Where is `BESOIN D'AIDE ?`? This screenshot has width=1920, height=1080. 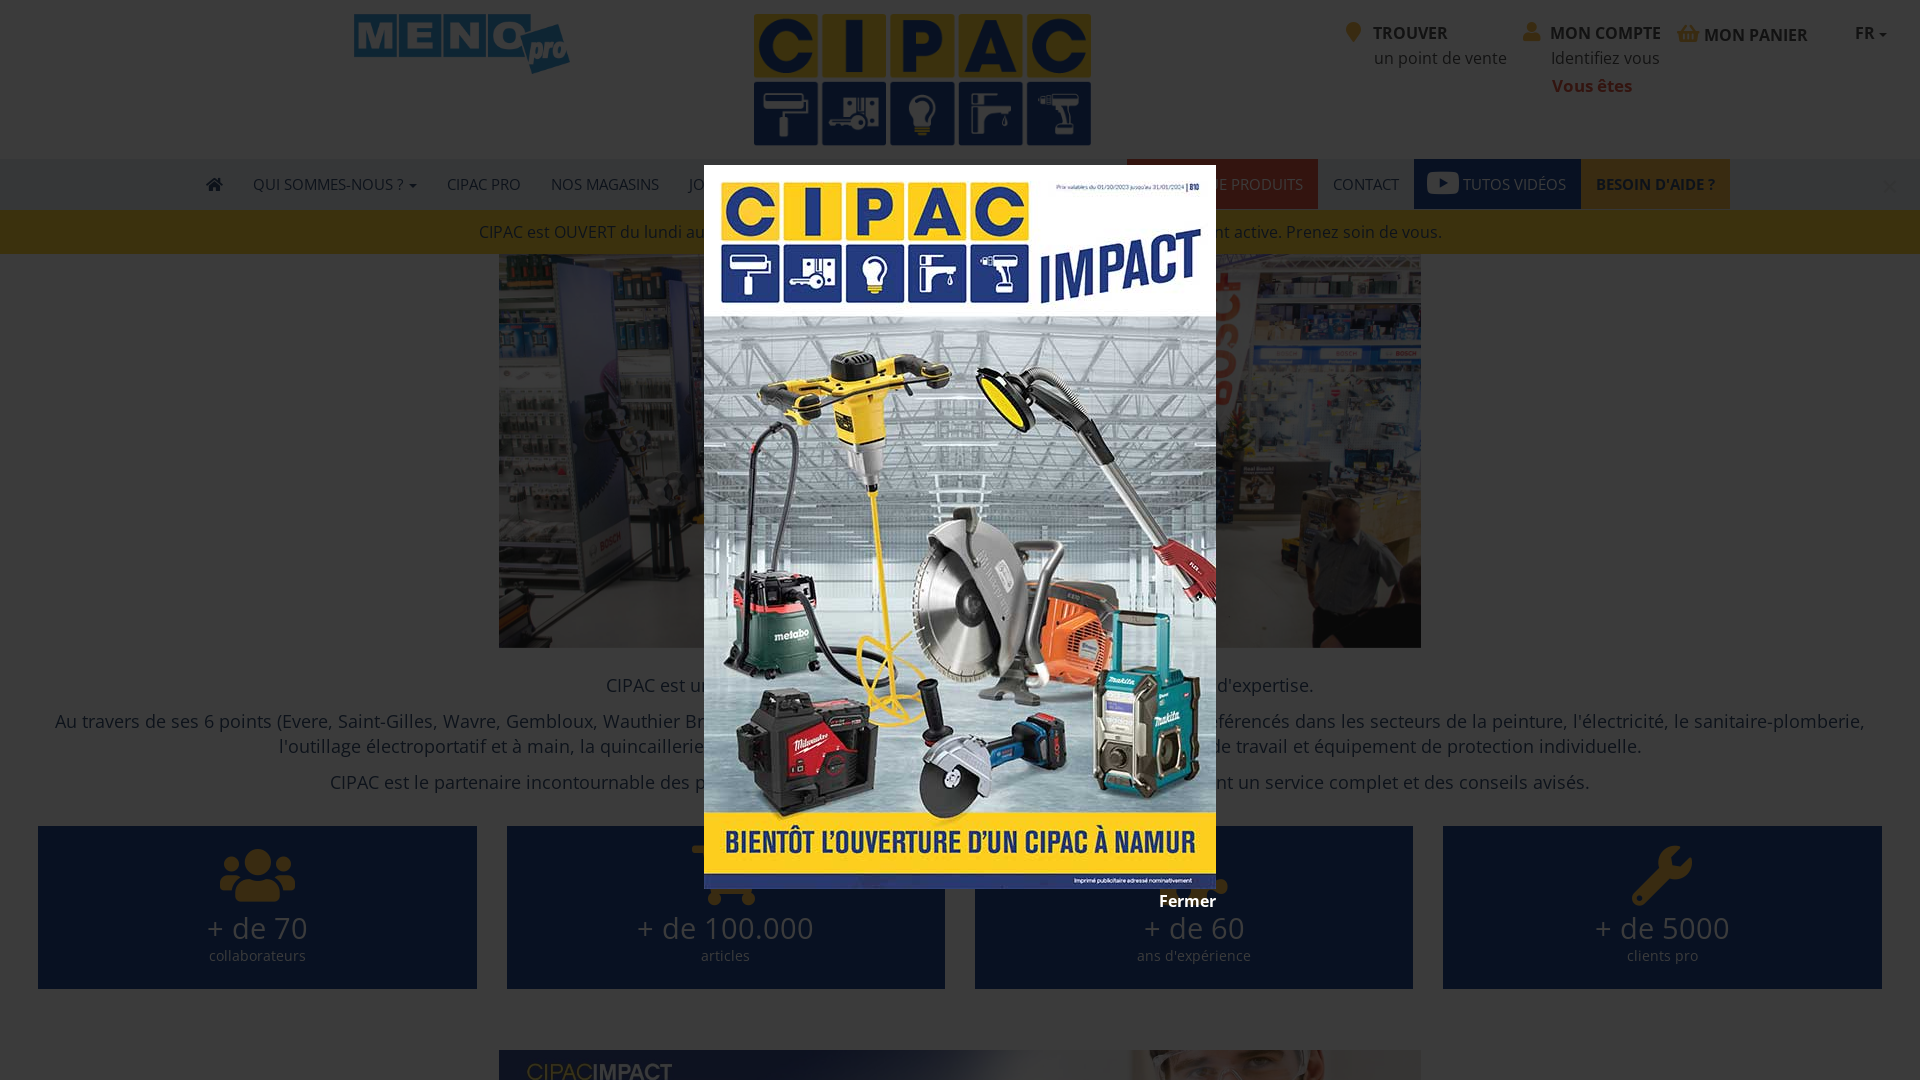
BESOIN D'AIDE ? is located at coordinates (1654, 184).